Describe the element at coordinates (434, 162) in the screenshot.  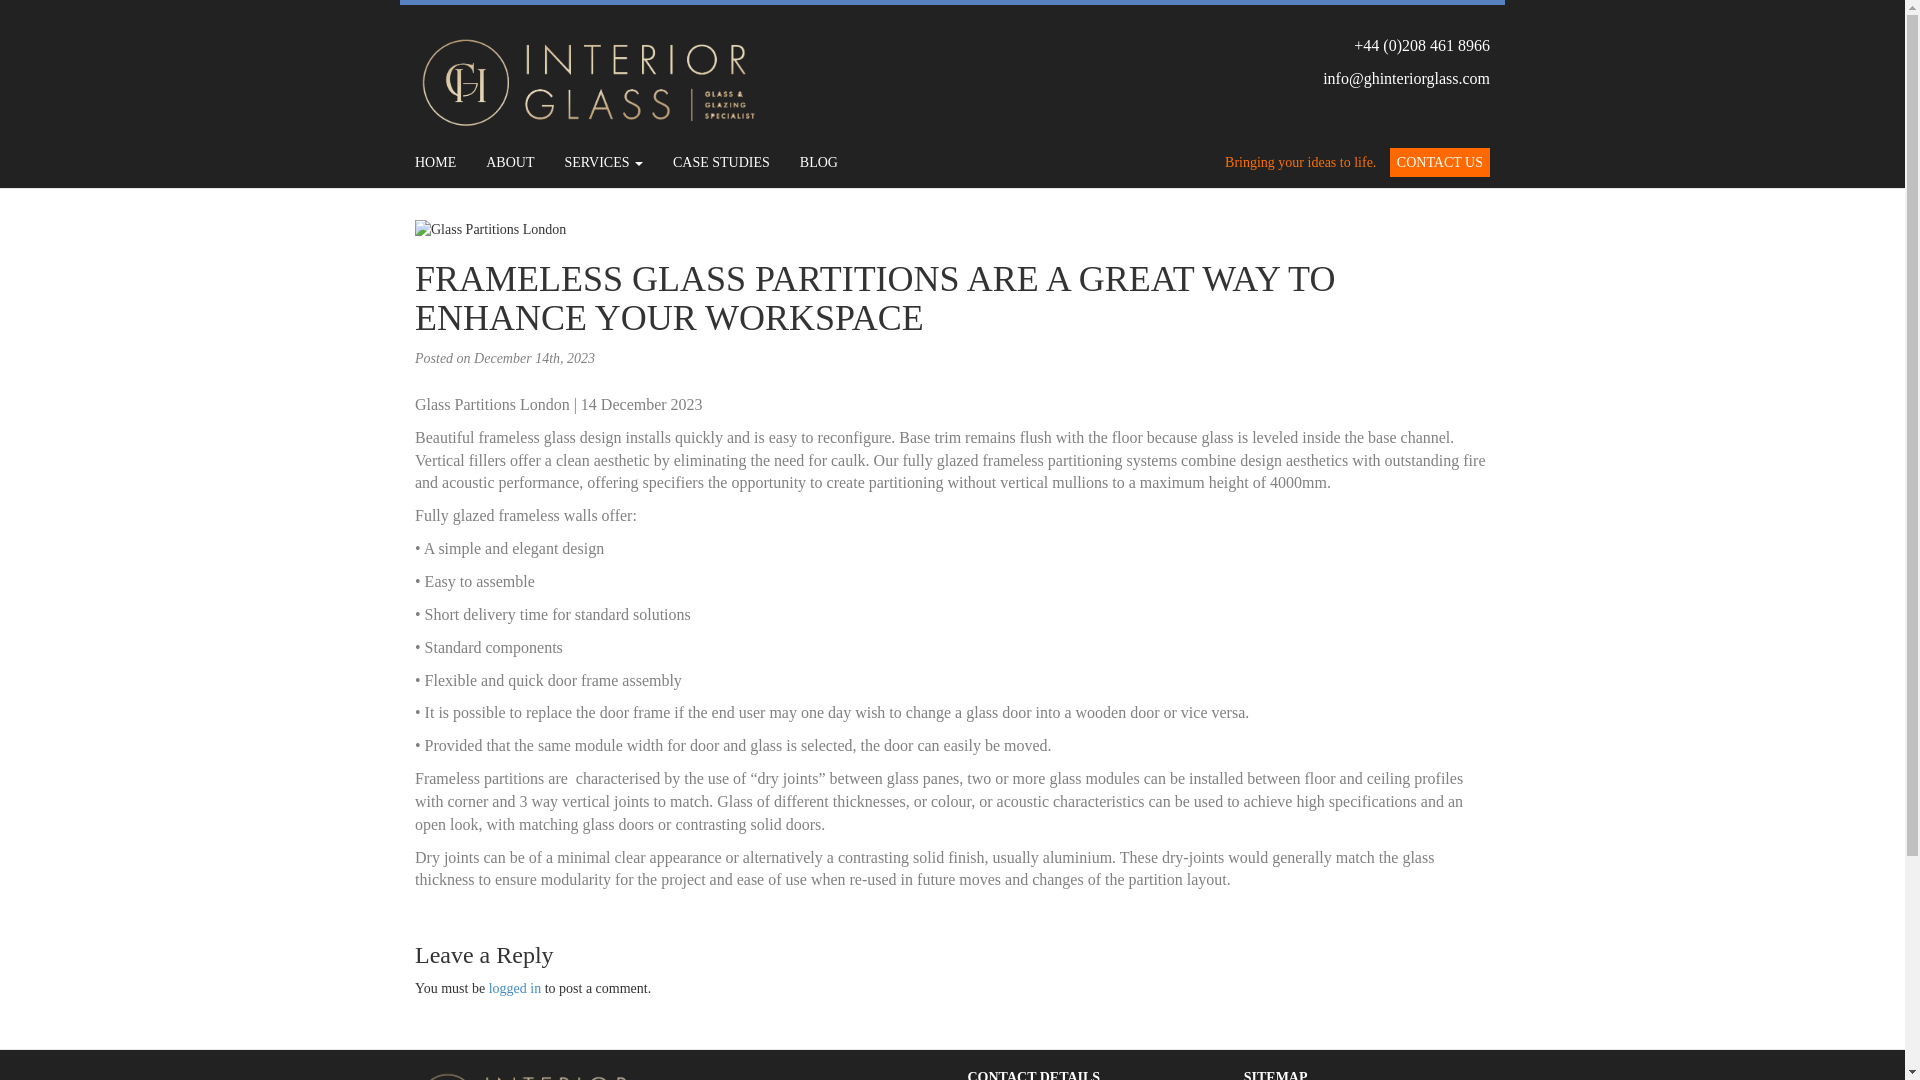
I see `HOME` at that location.